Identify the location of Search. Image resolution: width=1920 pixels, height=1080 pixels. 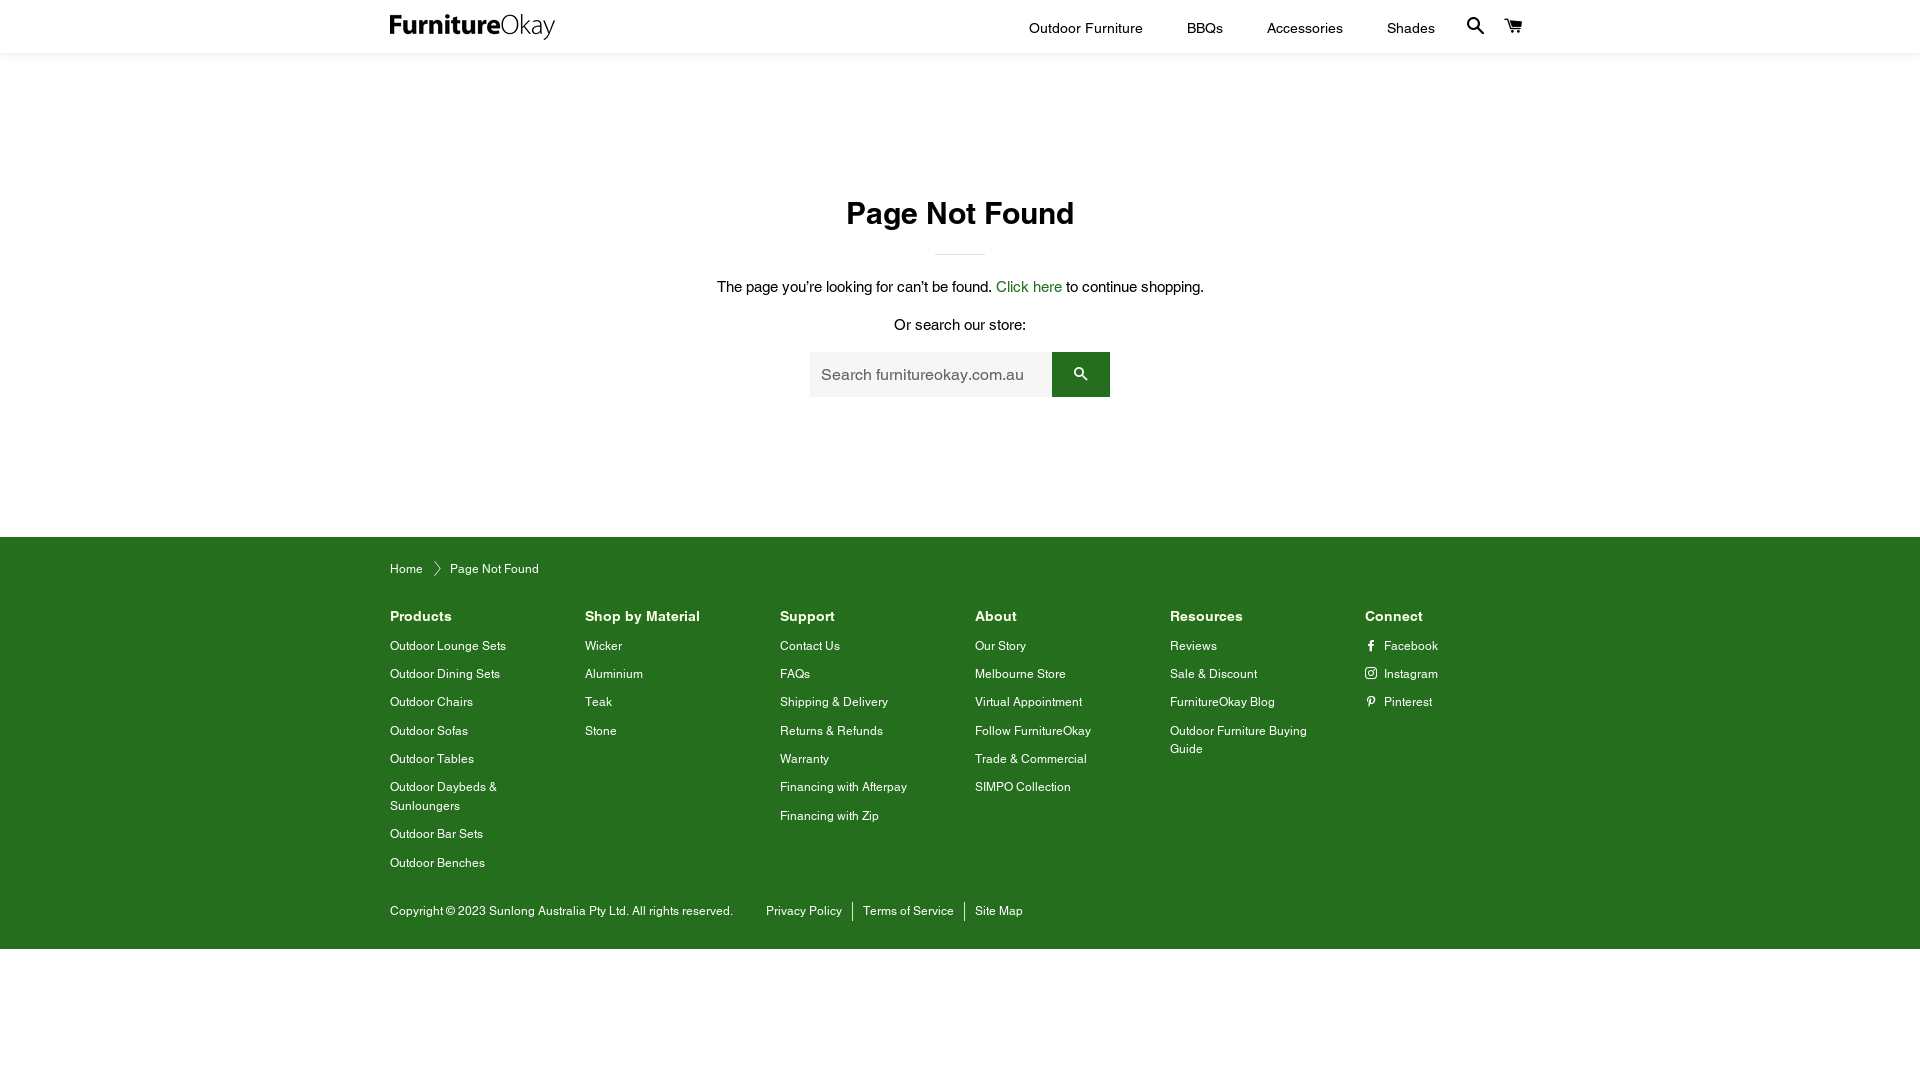
(1476, 26).